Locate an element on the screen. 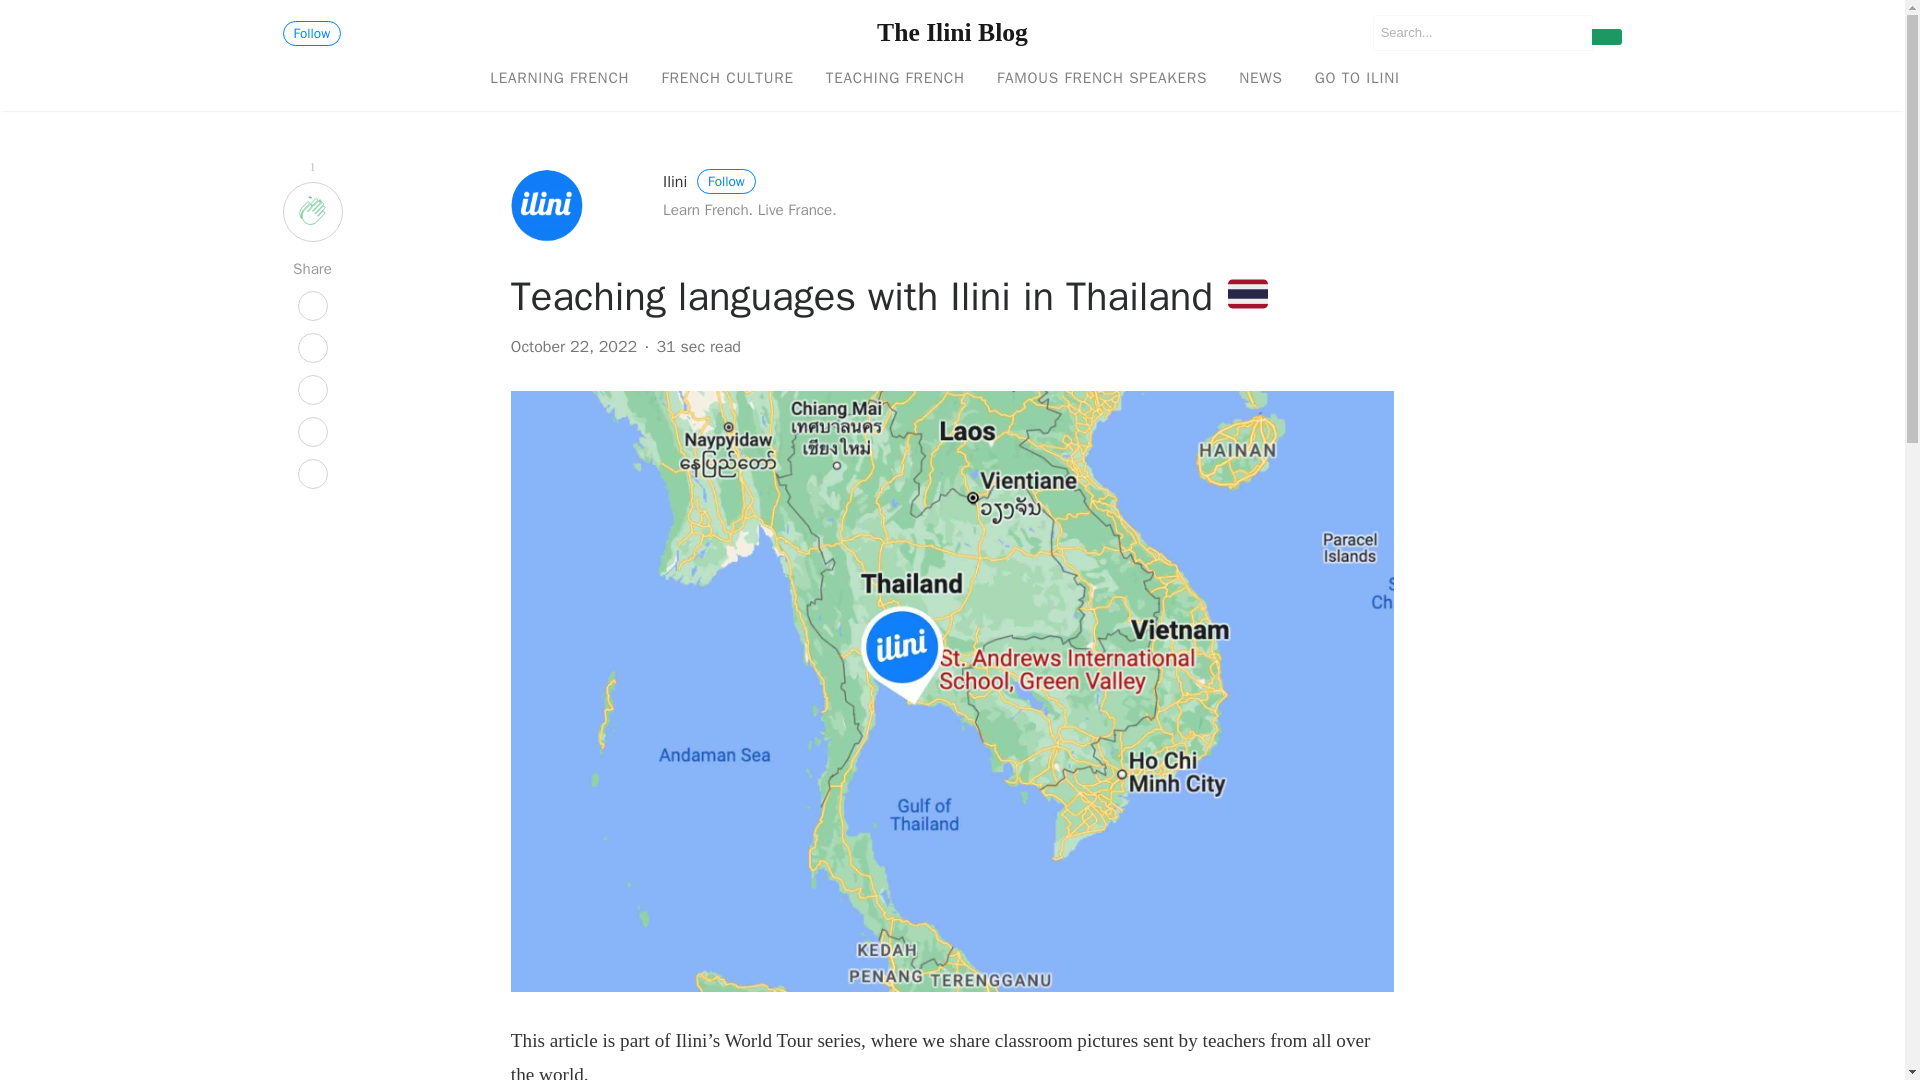  FAMOUS FRENCH SPEAKERS is located at coordinates (1102, 79).